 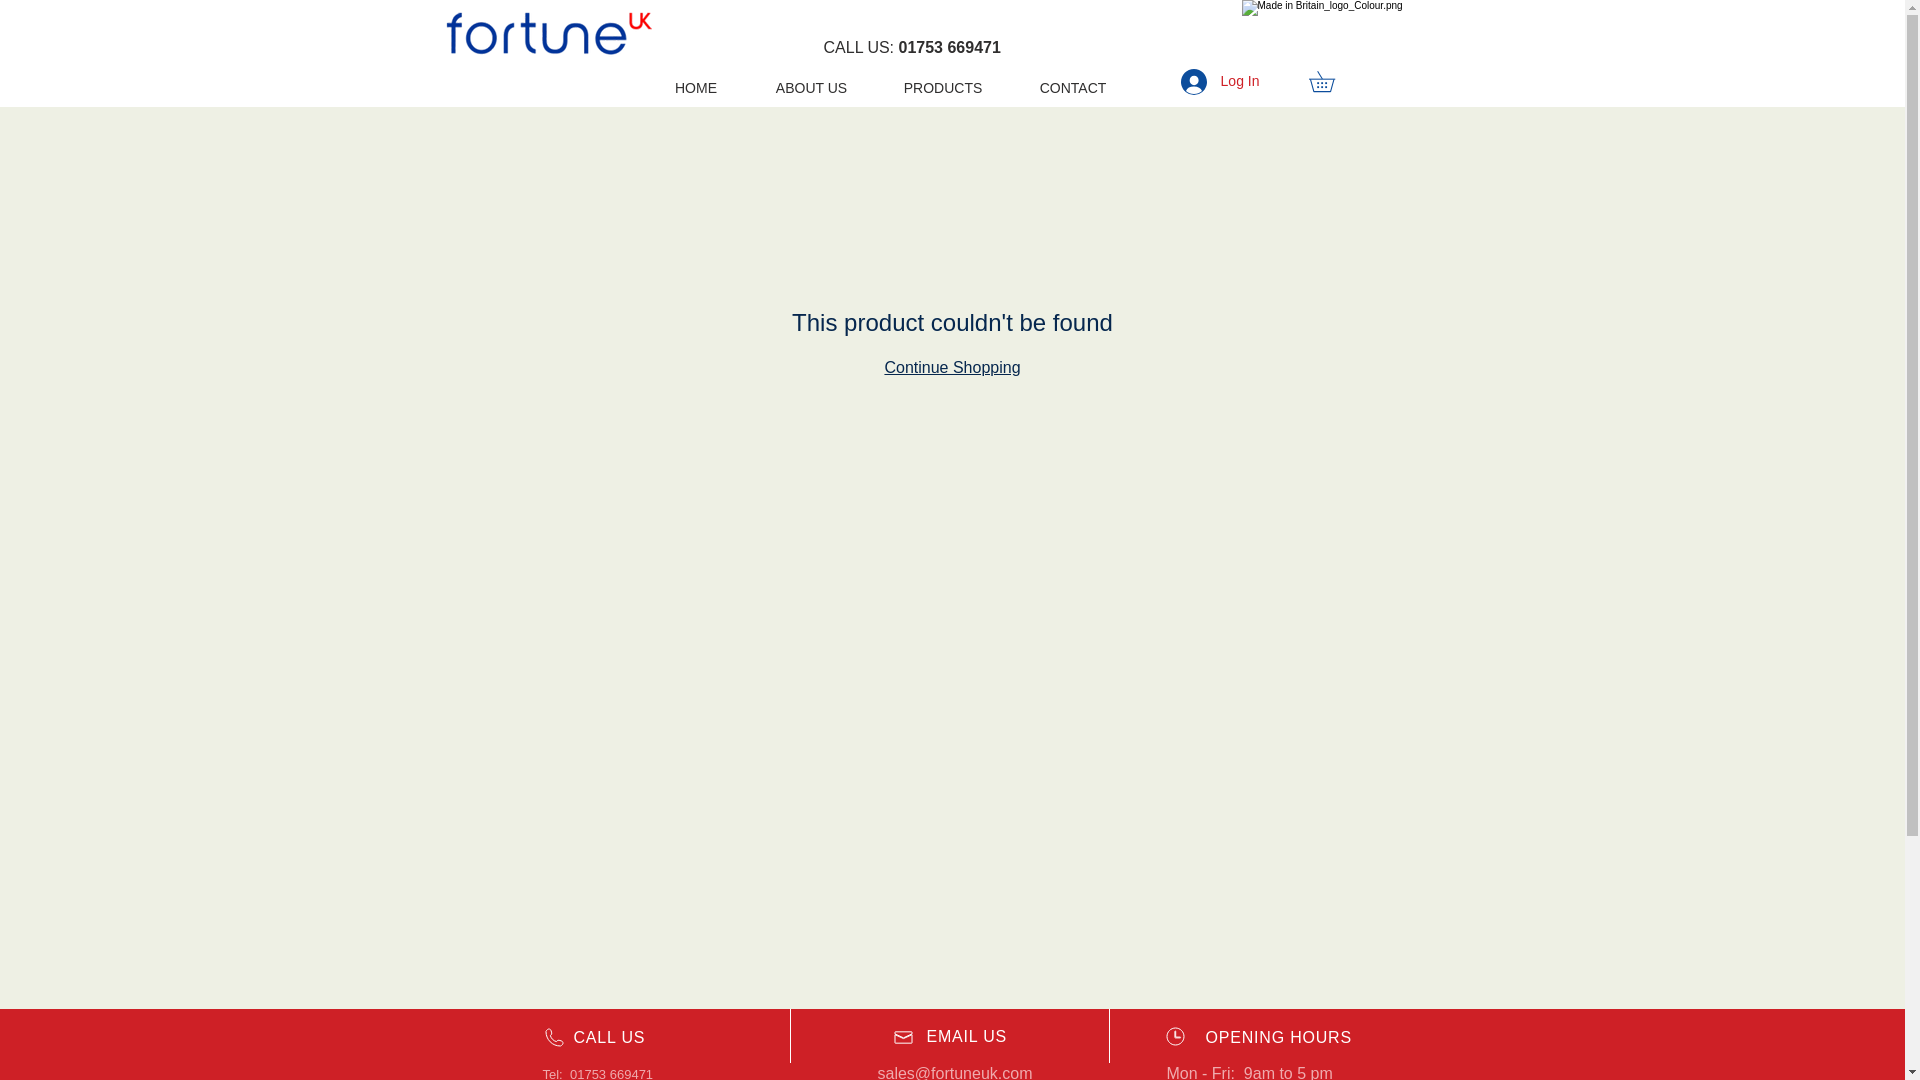 I want to click on HOME, so click(x=696, y=79).